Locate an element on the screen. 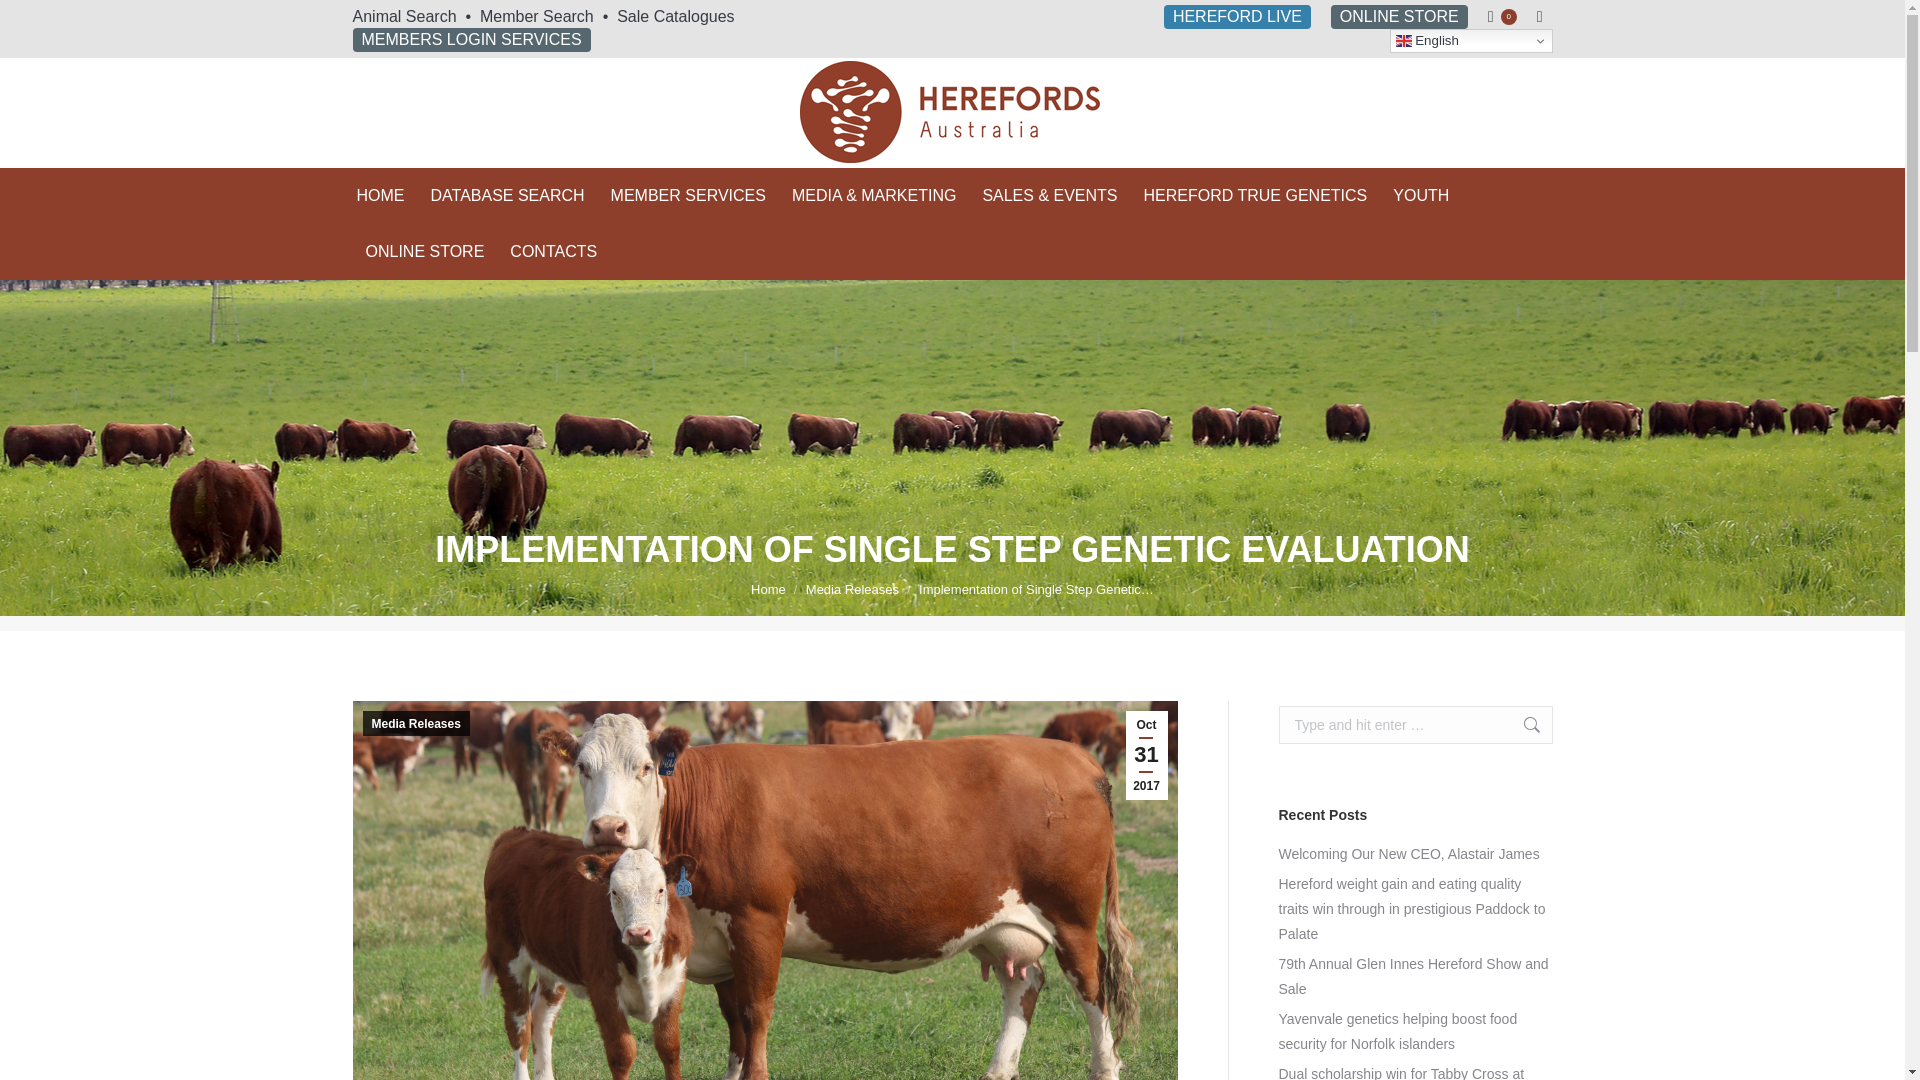  English is located at coordinates (1472, 40).